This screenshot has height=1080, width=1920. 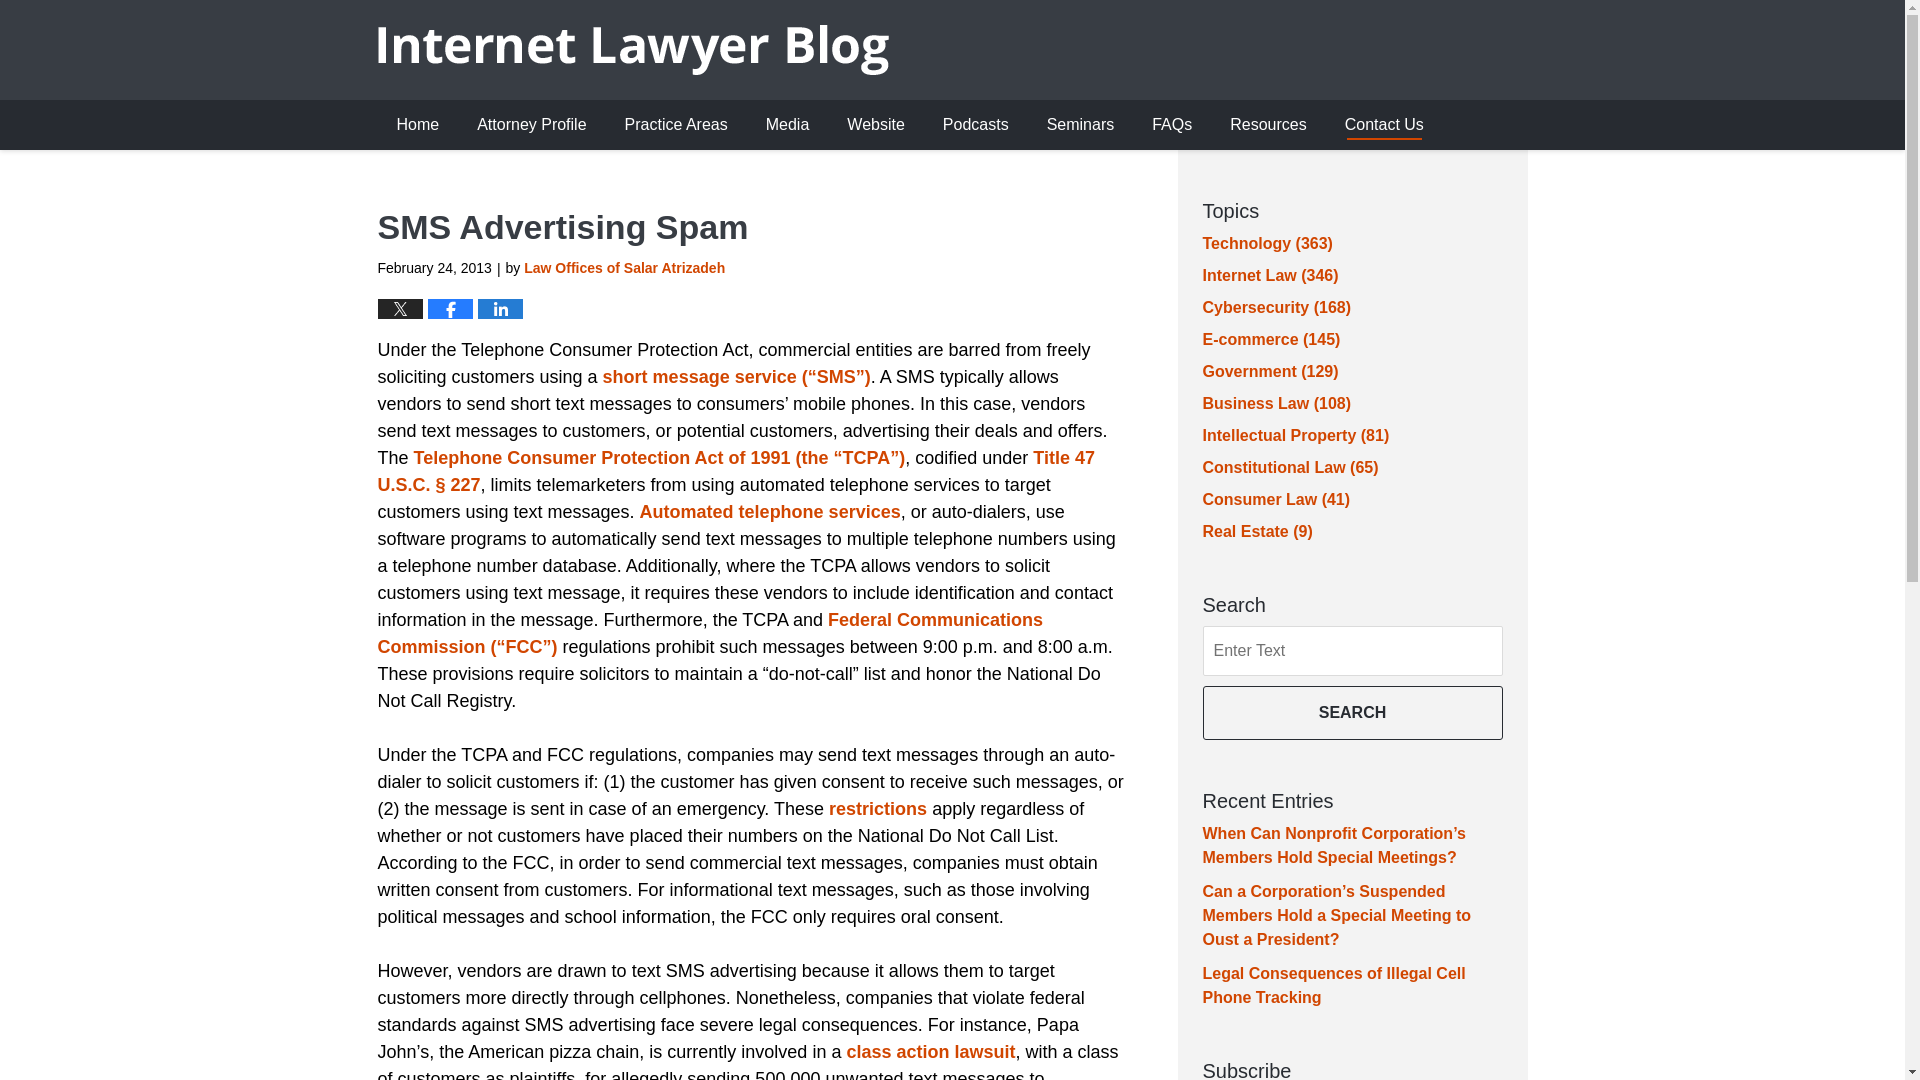 What do you see at coordinates (633, 49) in the screenshot?
I see `Internet Lawyer Blog` at bounding box center [633, 49].